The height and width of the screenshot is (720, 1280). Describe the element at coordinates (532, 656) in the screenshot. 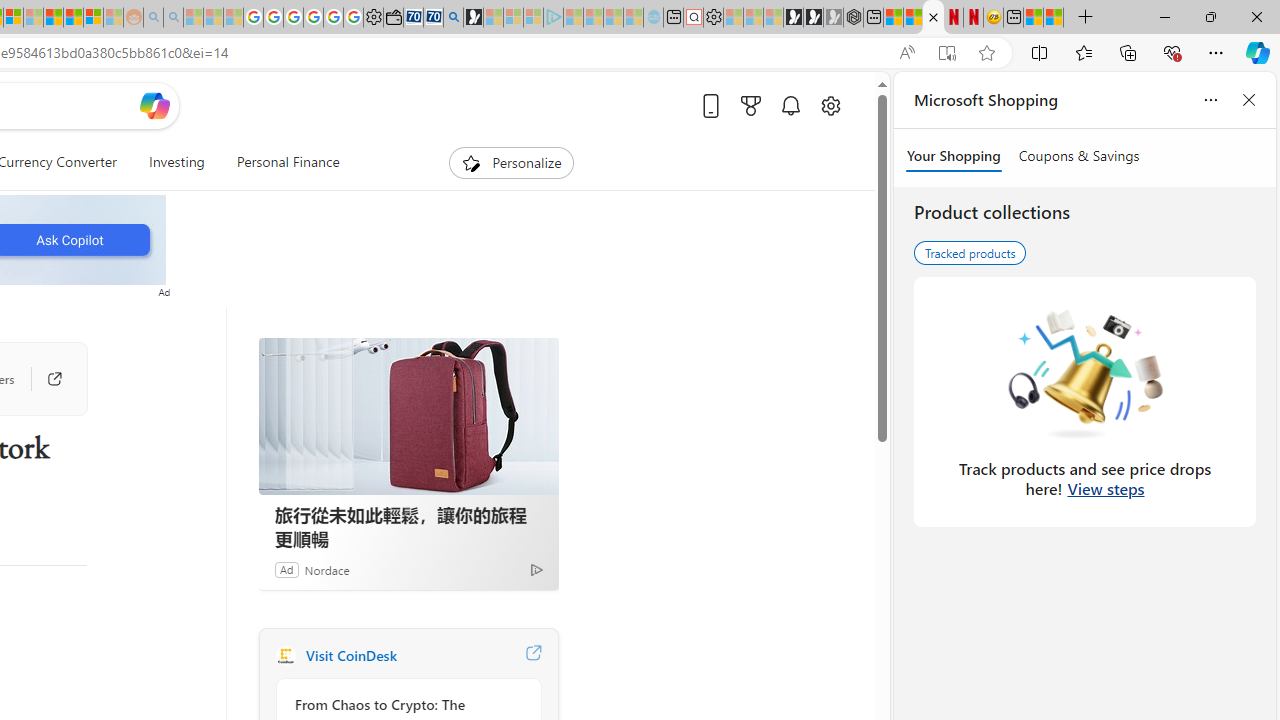

I see `Visit CoinDesk website` at that location.